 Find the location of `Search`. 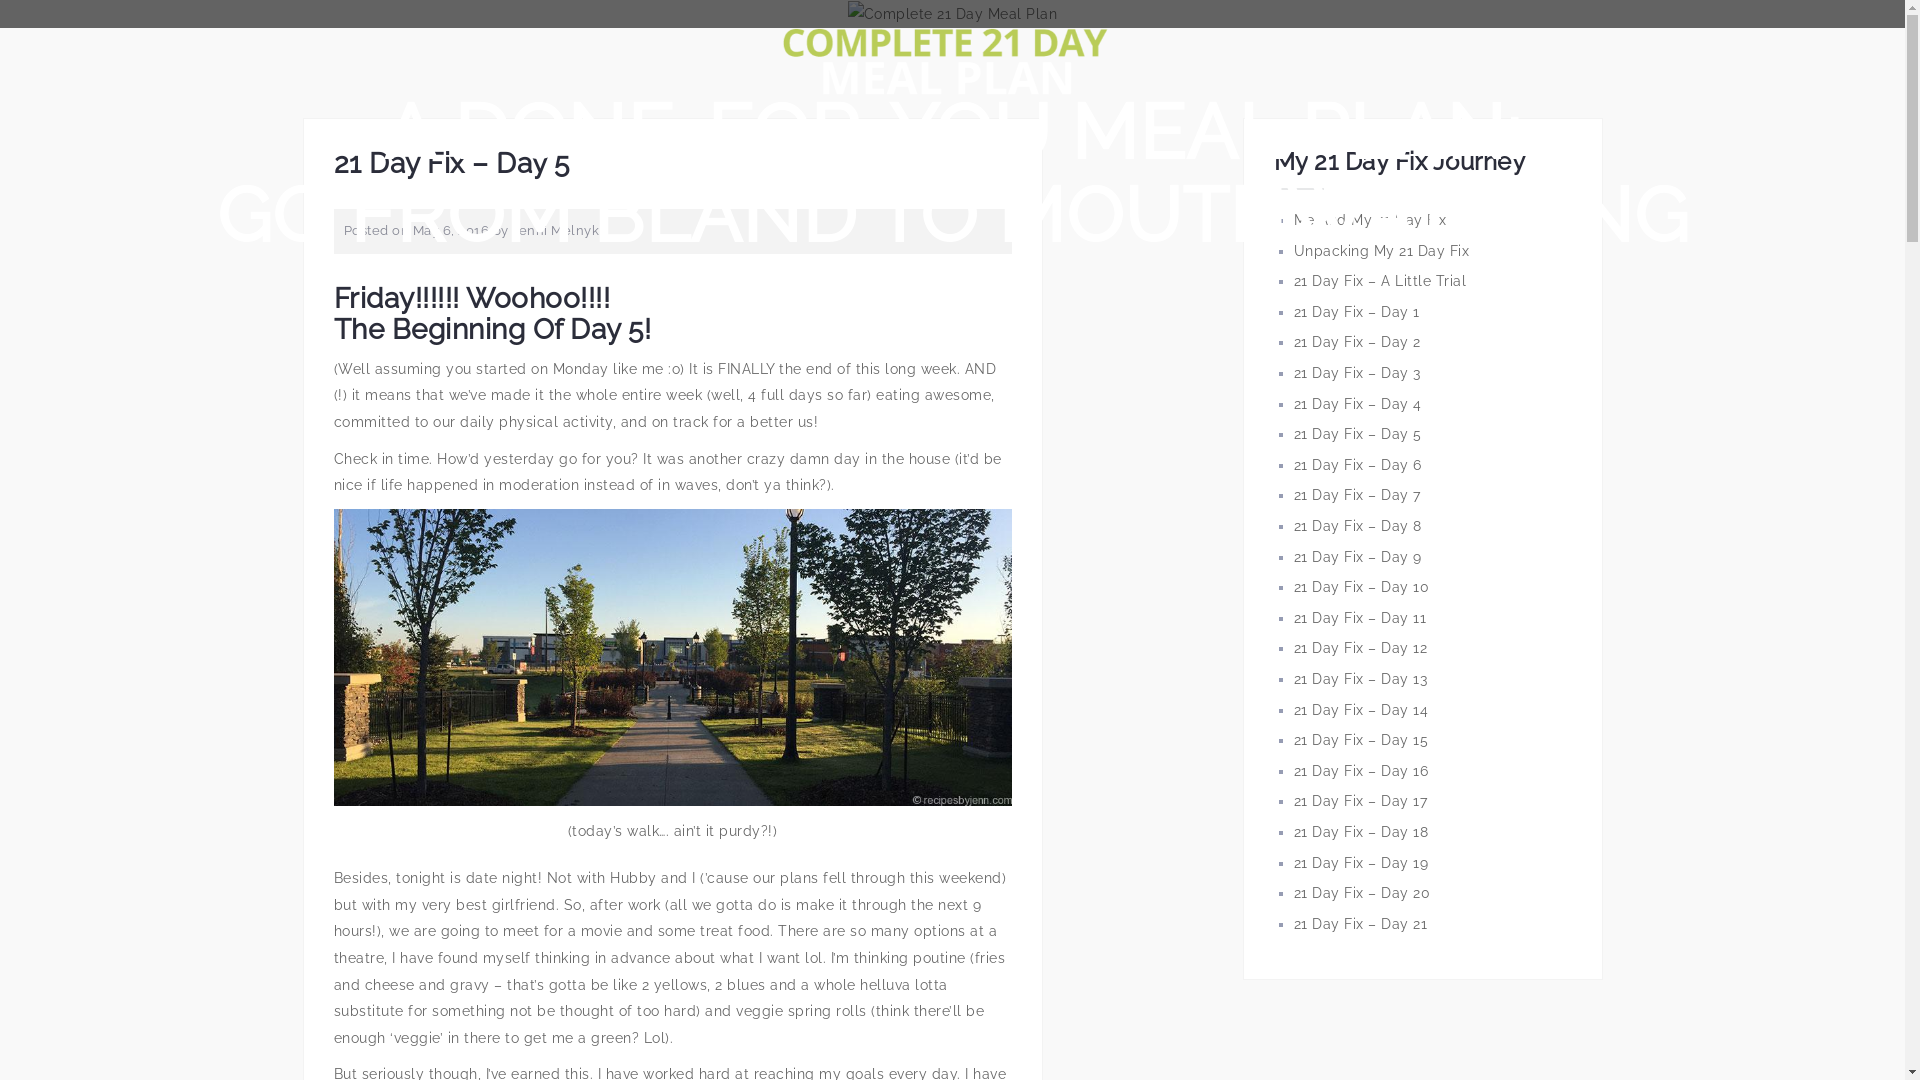

Search is located at coordinates (56, 28).